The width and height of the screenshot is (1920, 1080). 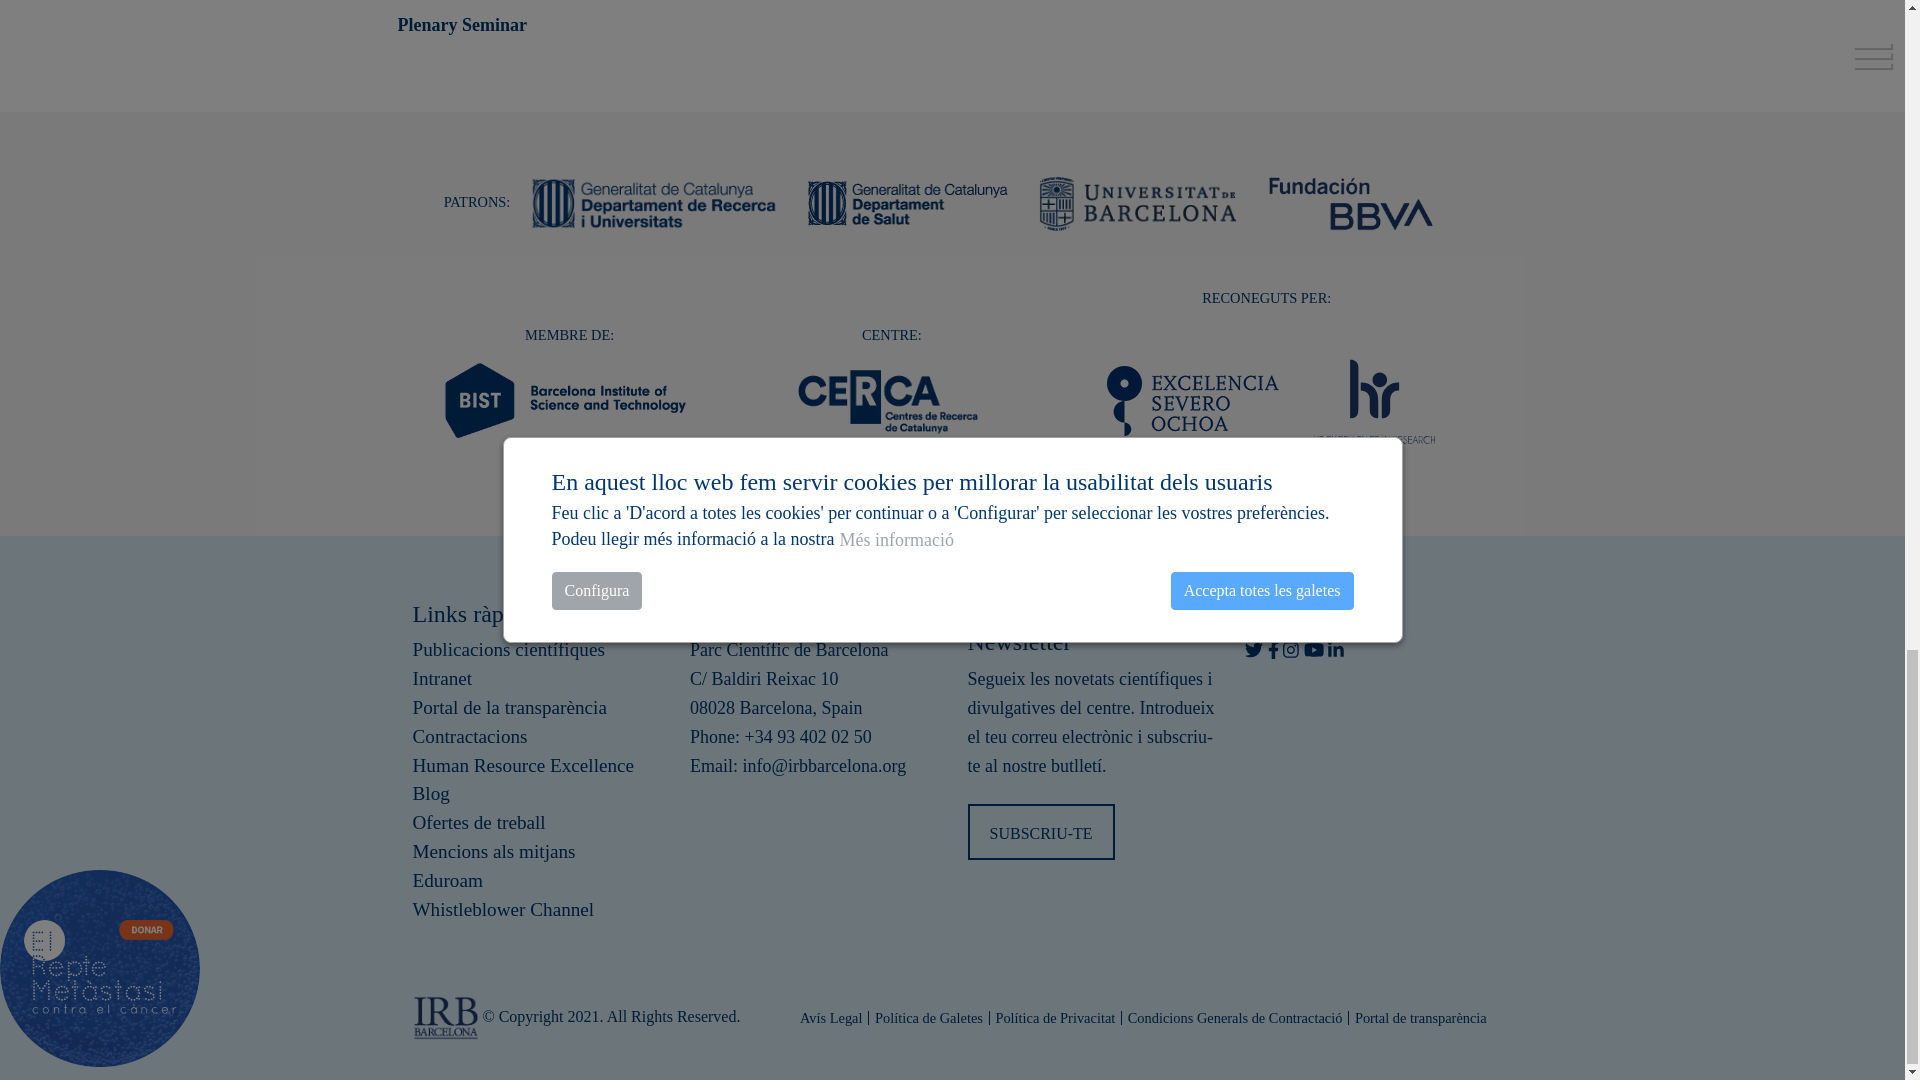 I want to click on Intranet, so click(x=536, y=680).